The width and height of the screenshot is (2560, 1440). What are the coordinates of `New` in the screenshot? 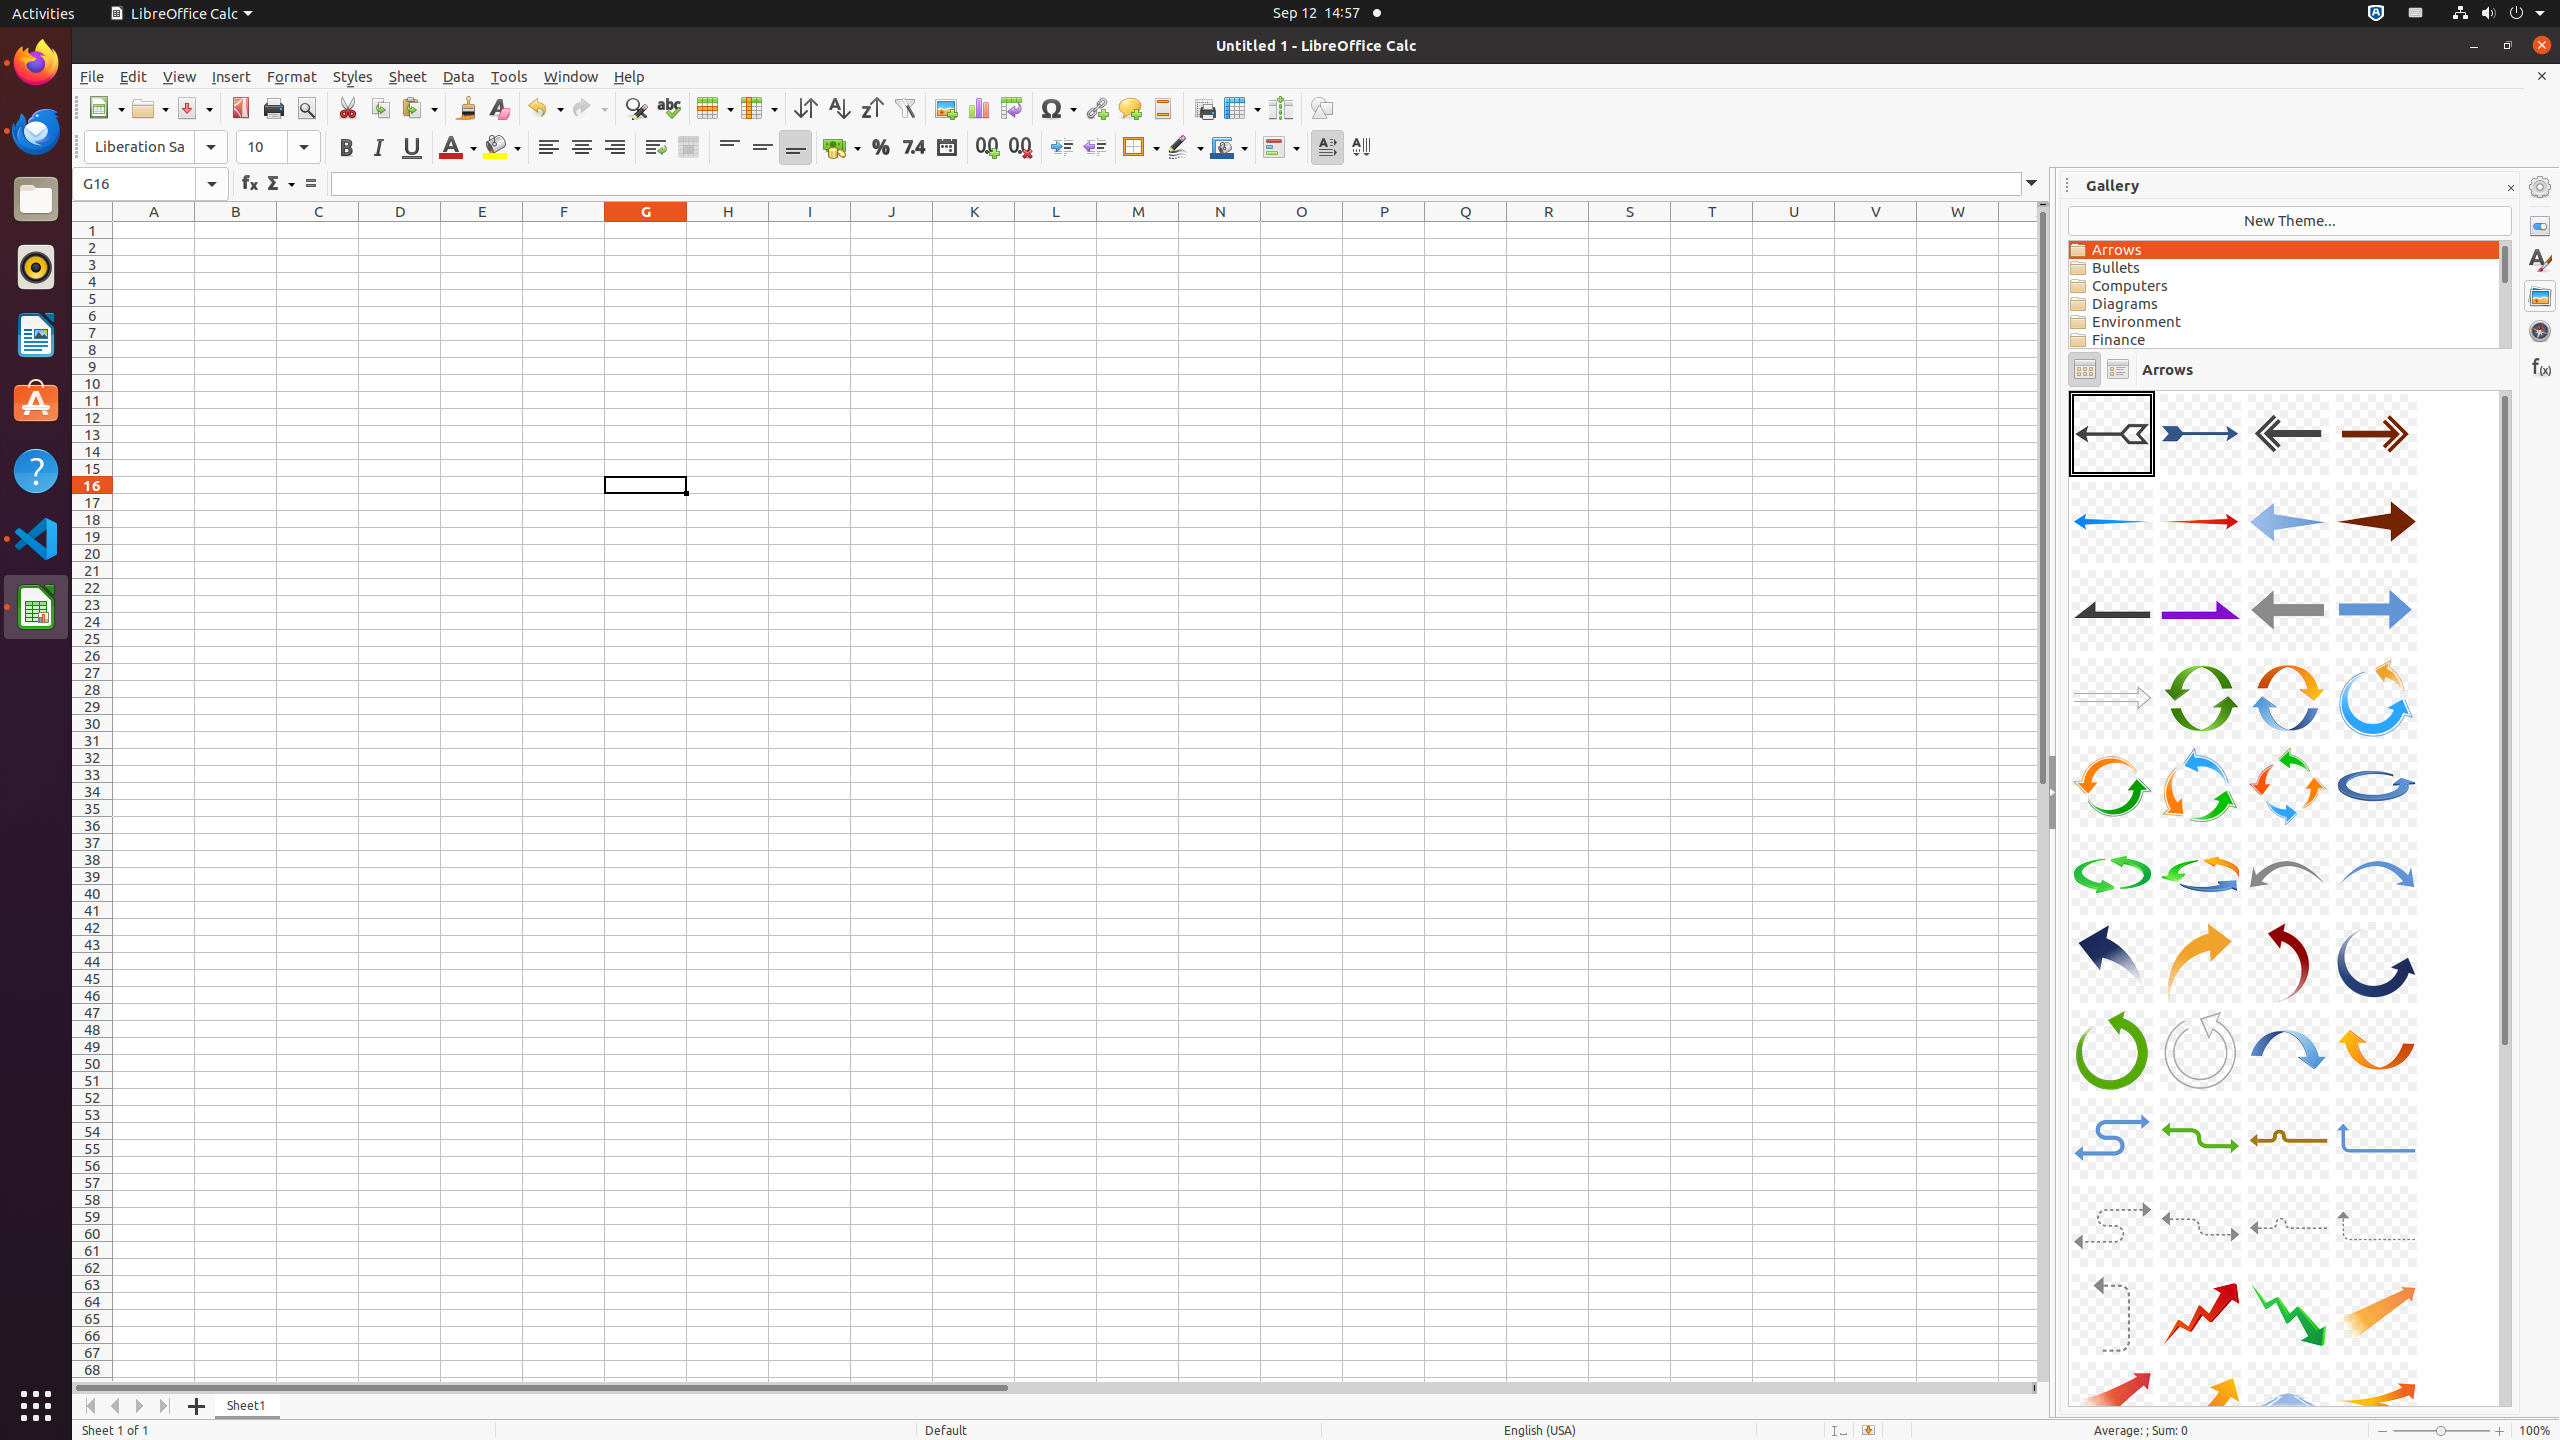 It's located at (106, 108).